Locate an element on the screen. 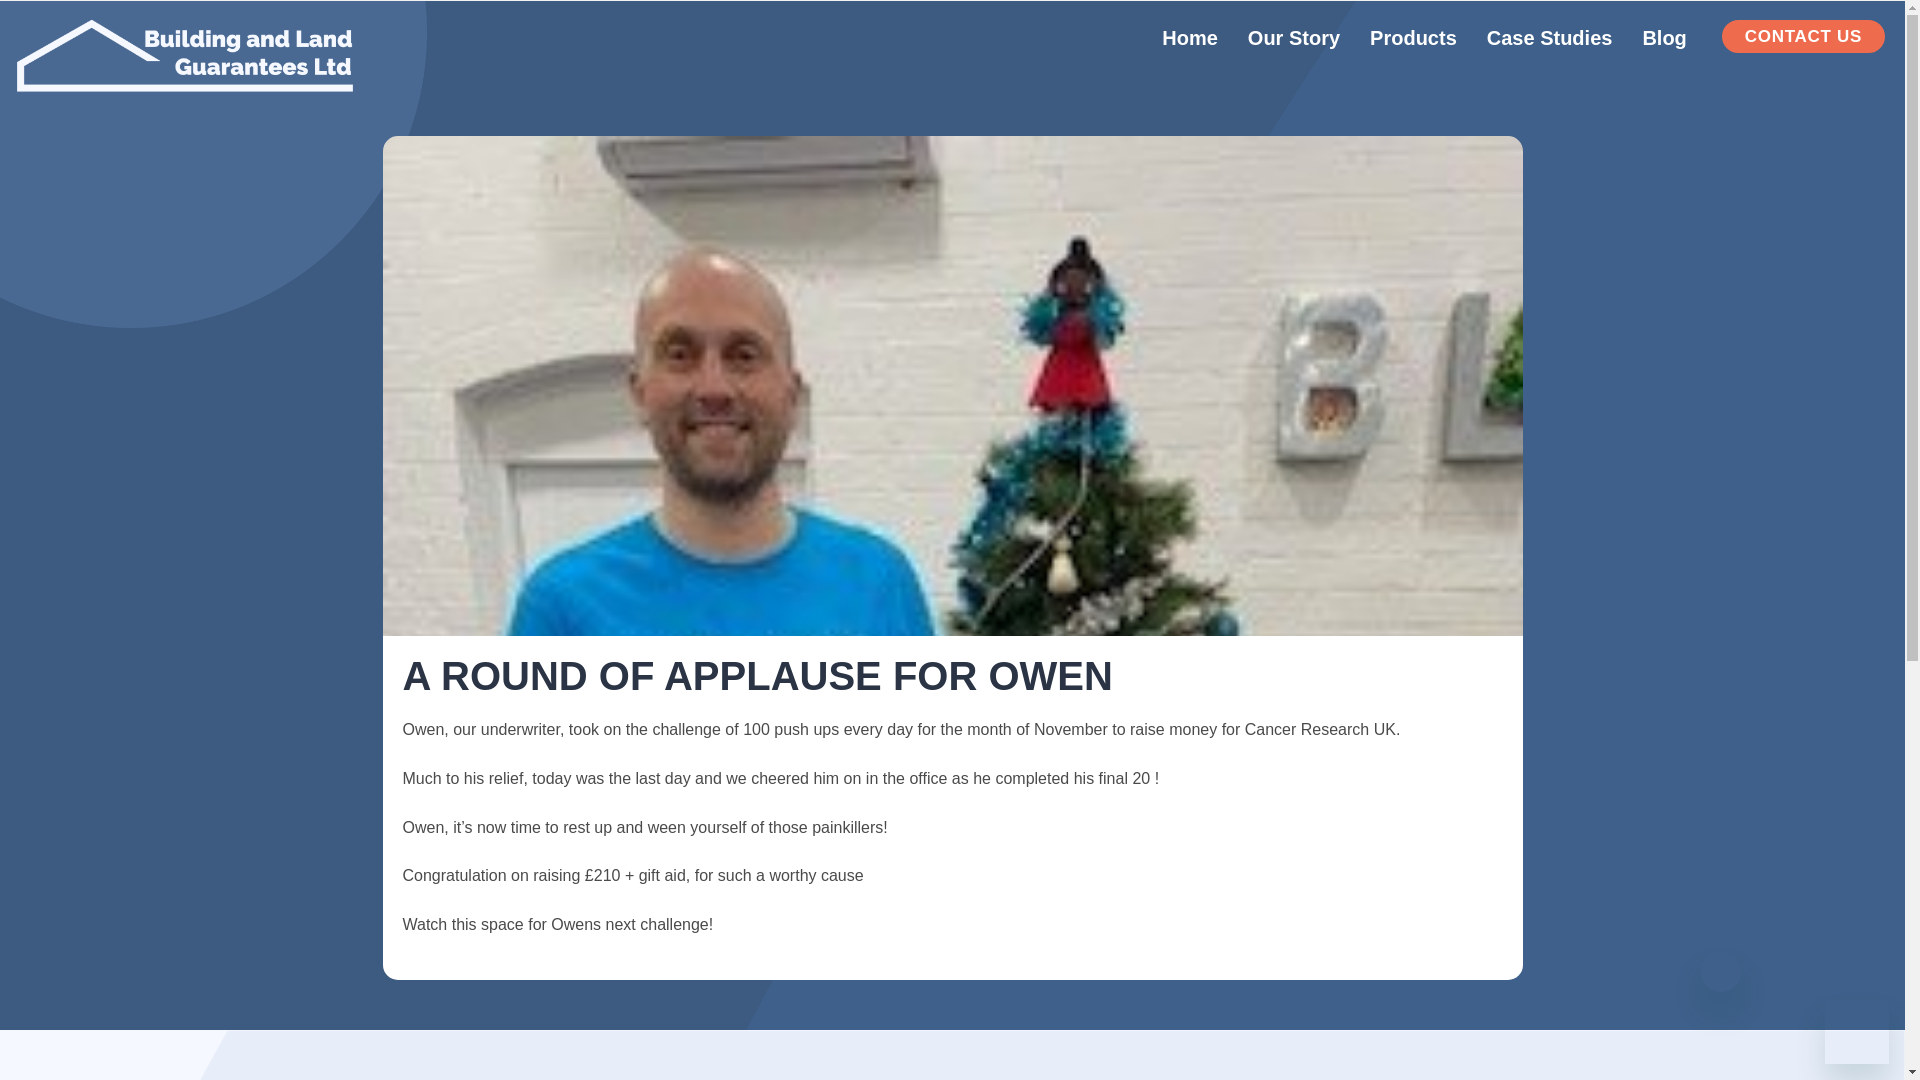 The width and height of the screenshot is (1920, 1080). Our Story is located at coordinates (1294, 38).